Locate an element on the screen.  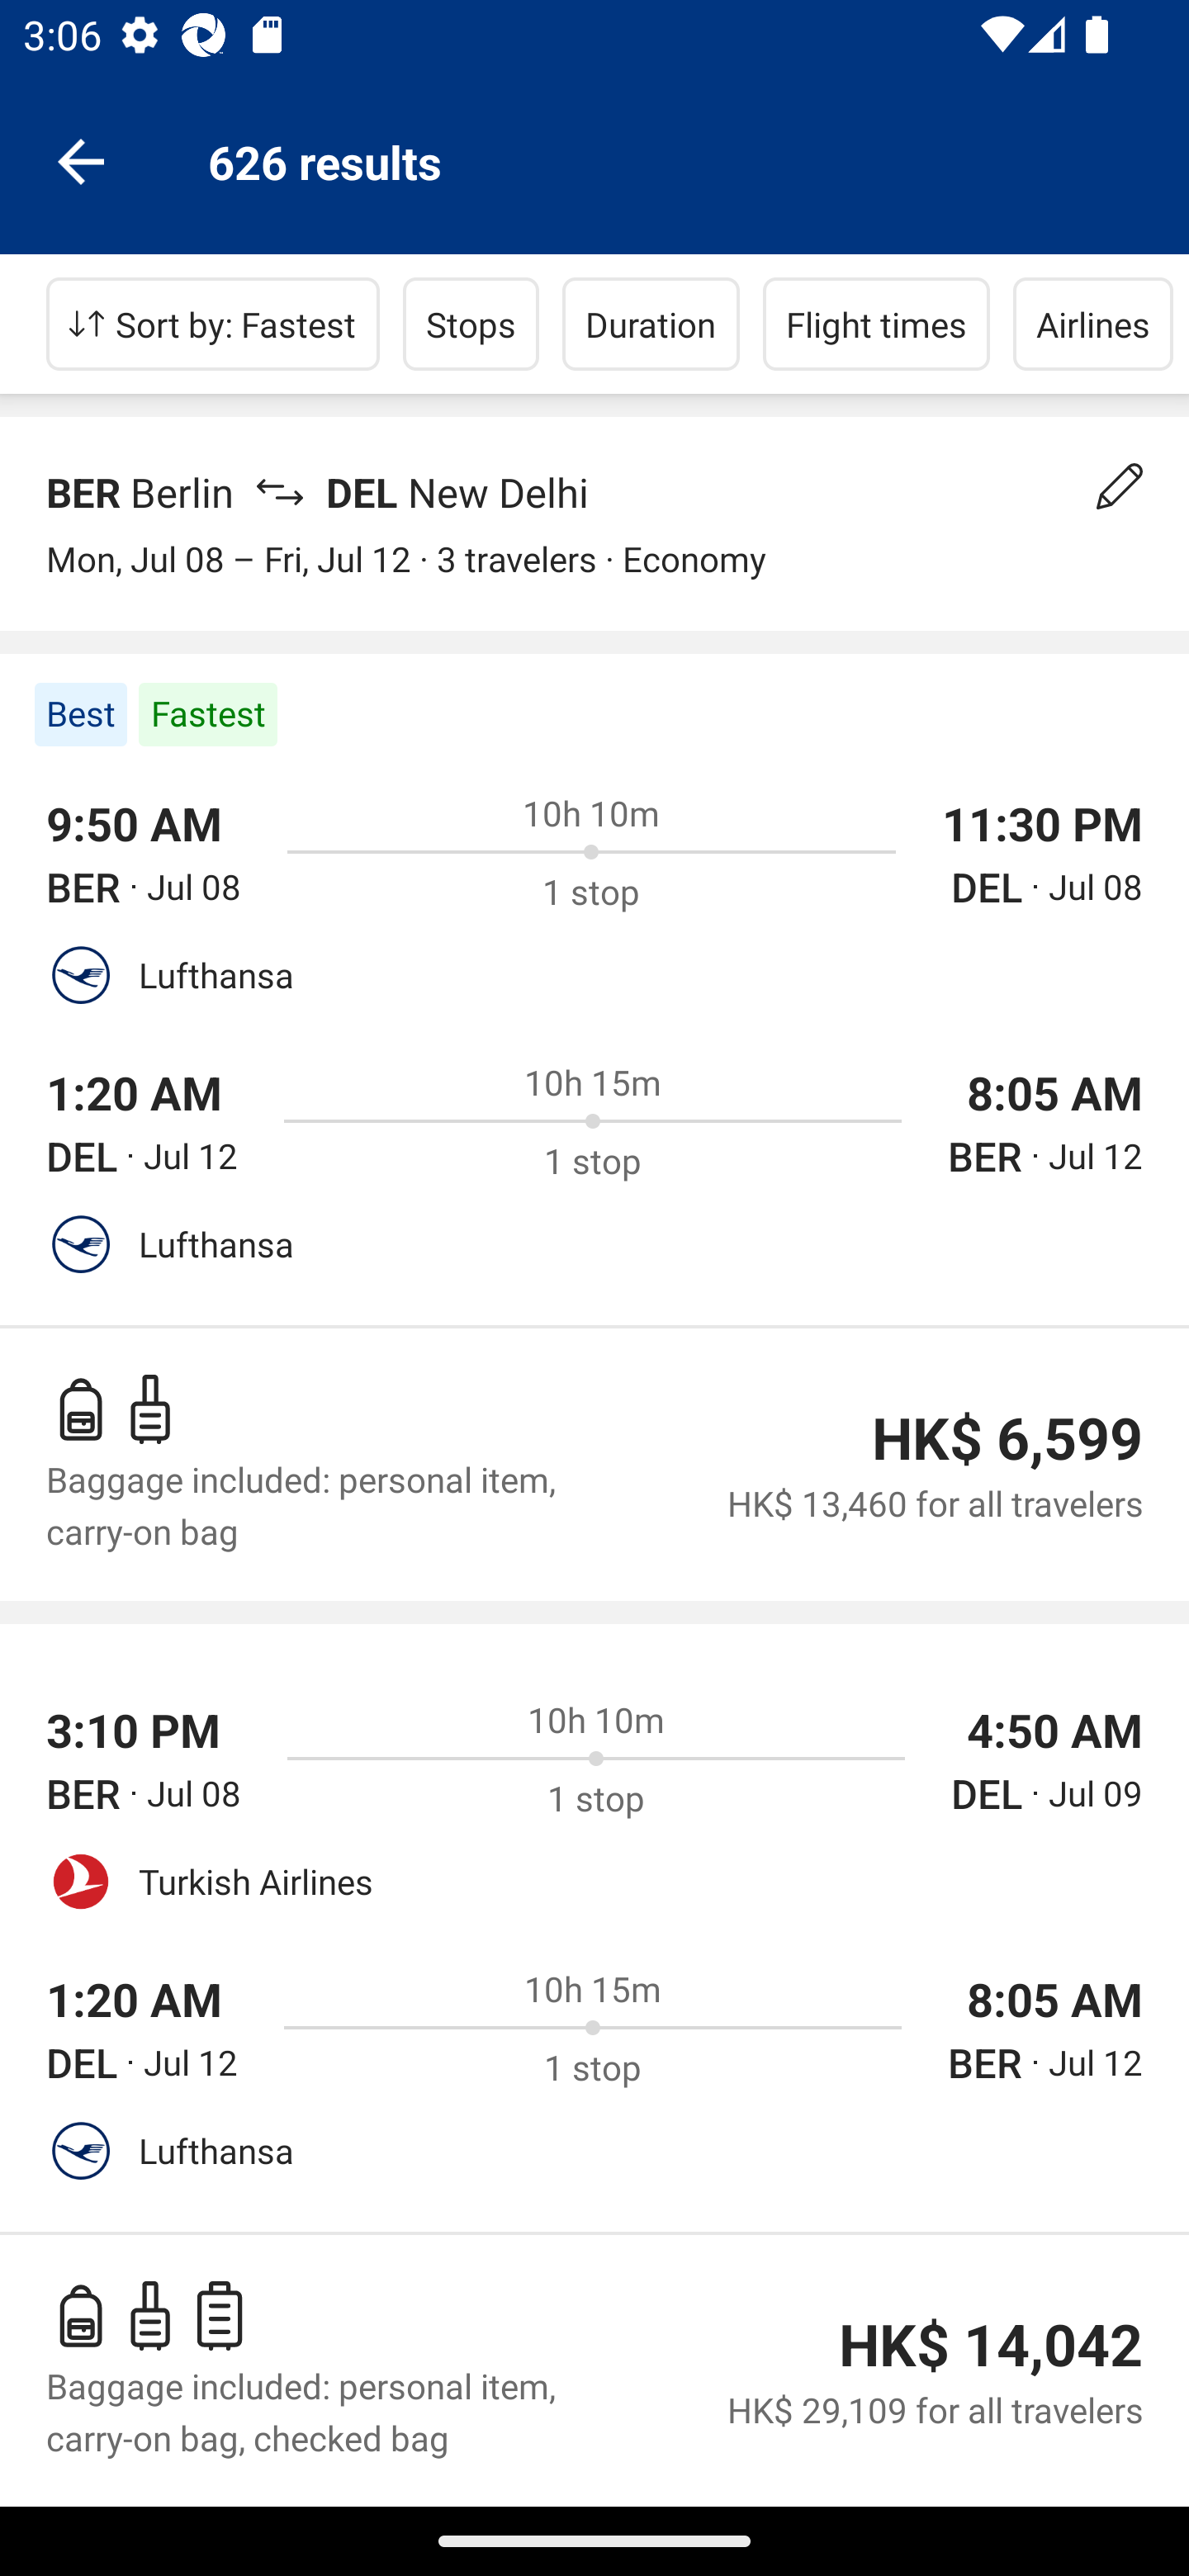
HK$ 14,042 is located at coordinates (991, 2345).